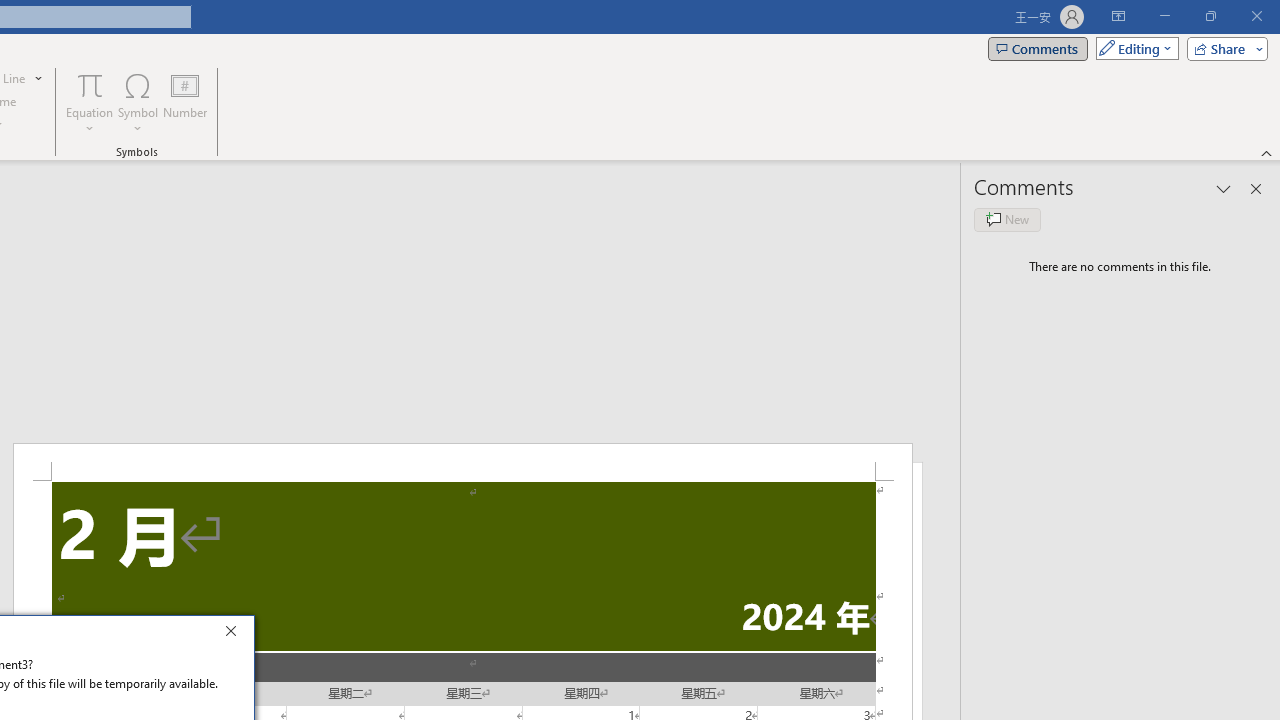  I want to click on Symbol, so click(138, 102).